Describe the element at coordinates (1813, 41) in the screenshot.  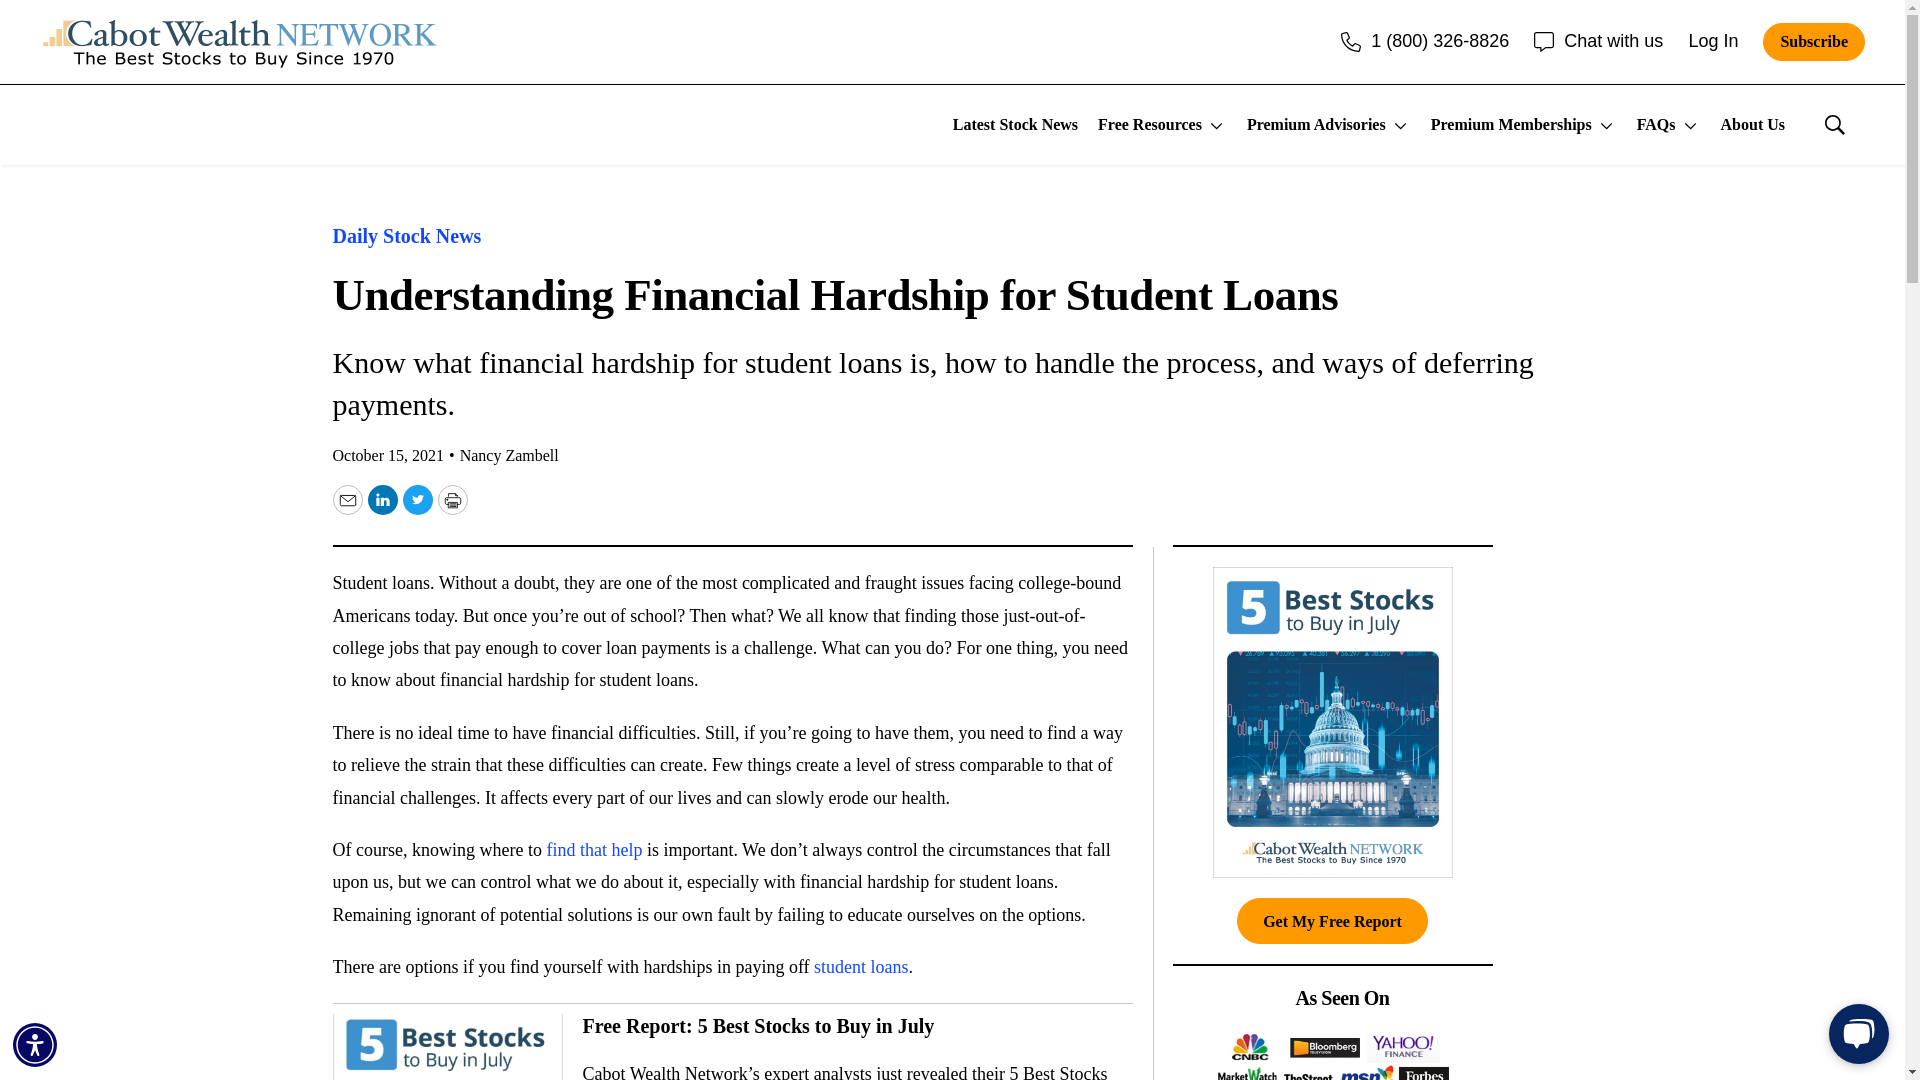
I see `Subscribe` at that location.